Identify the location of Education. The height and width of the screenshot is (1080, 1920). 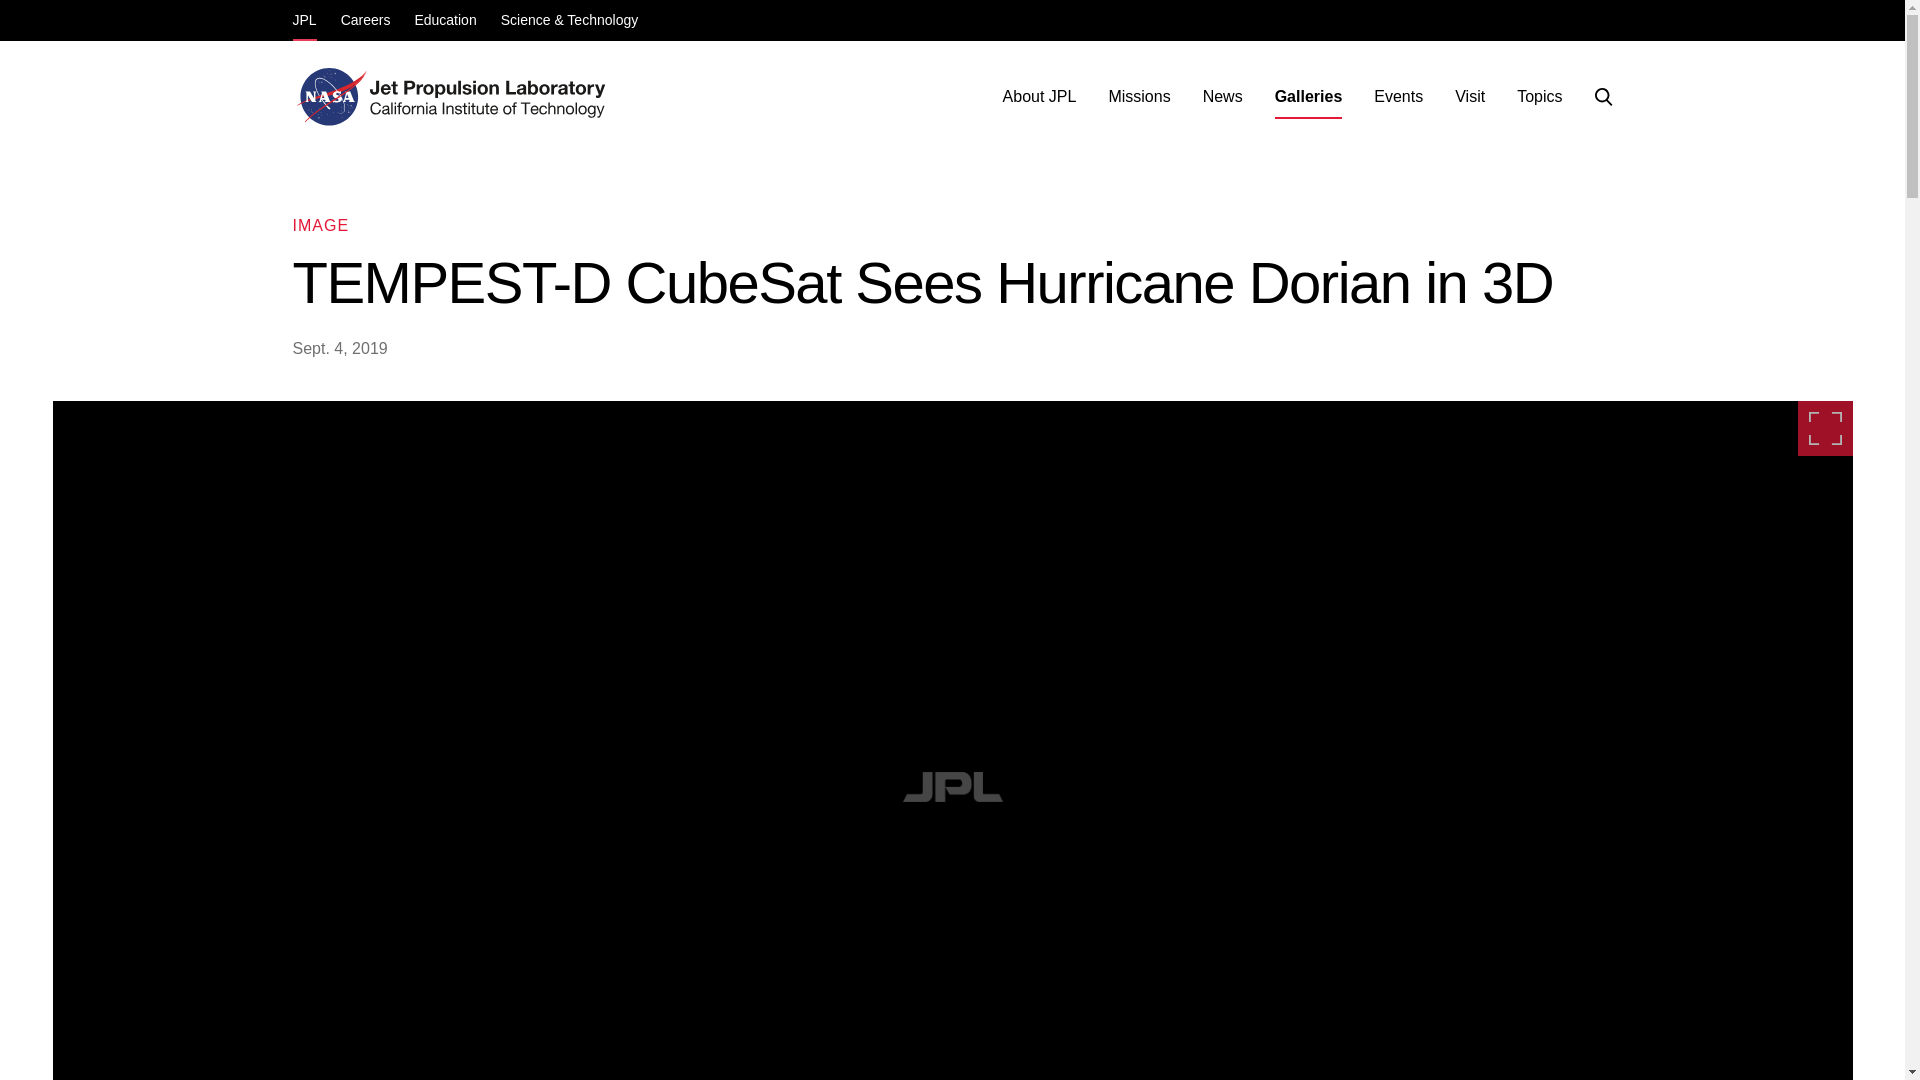
(445, 22).